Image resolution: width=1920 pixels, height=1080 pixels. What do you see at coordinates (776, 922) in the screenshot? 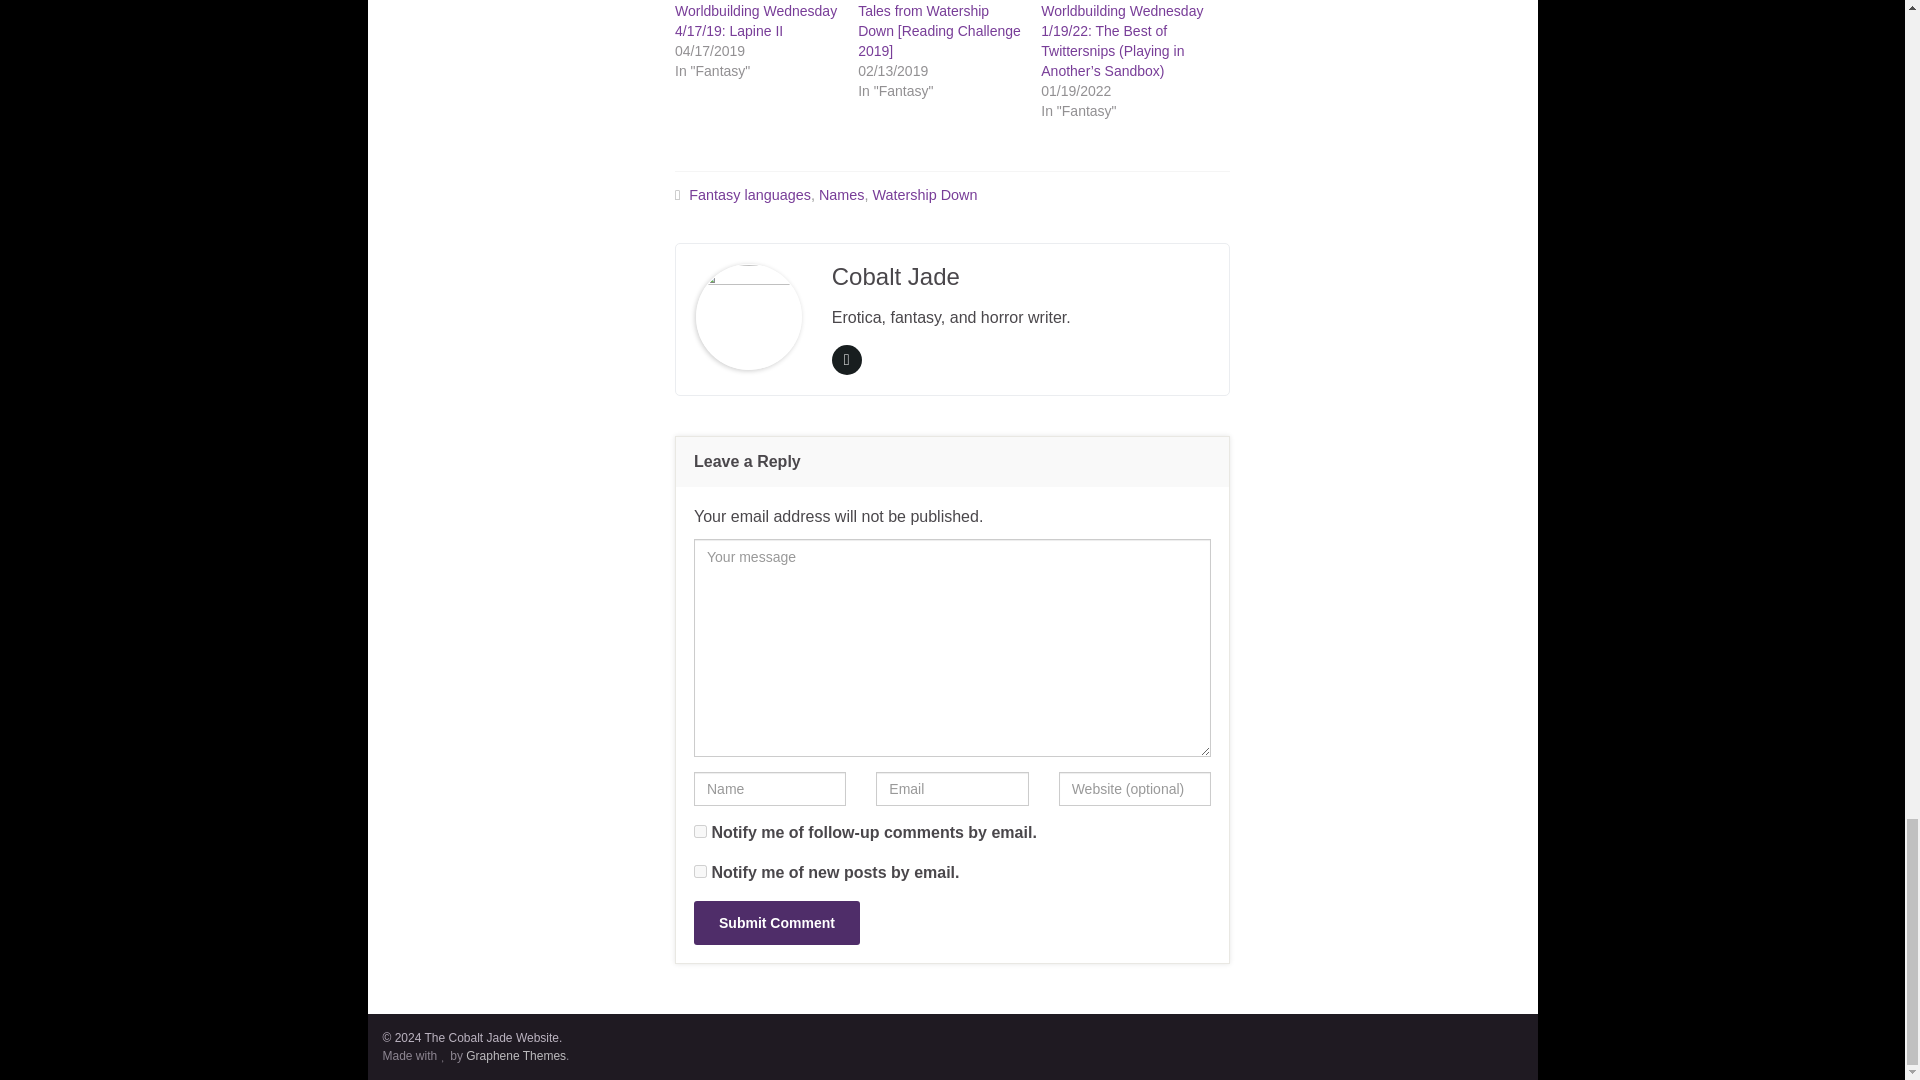
I see `Submit Comment` at bounding box center [776, 922].